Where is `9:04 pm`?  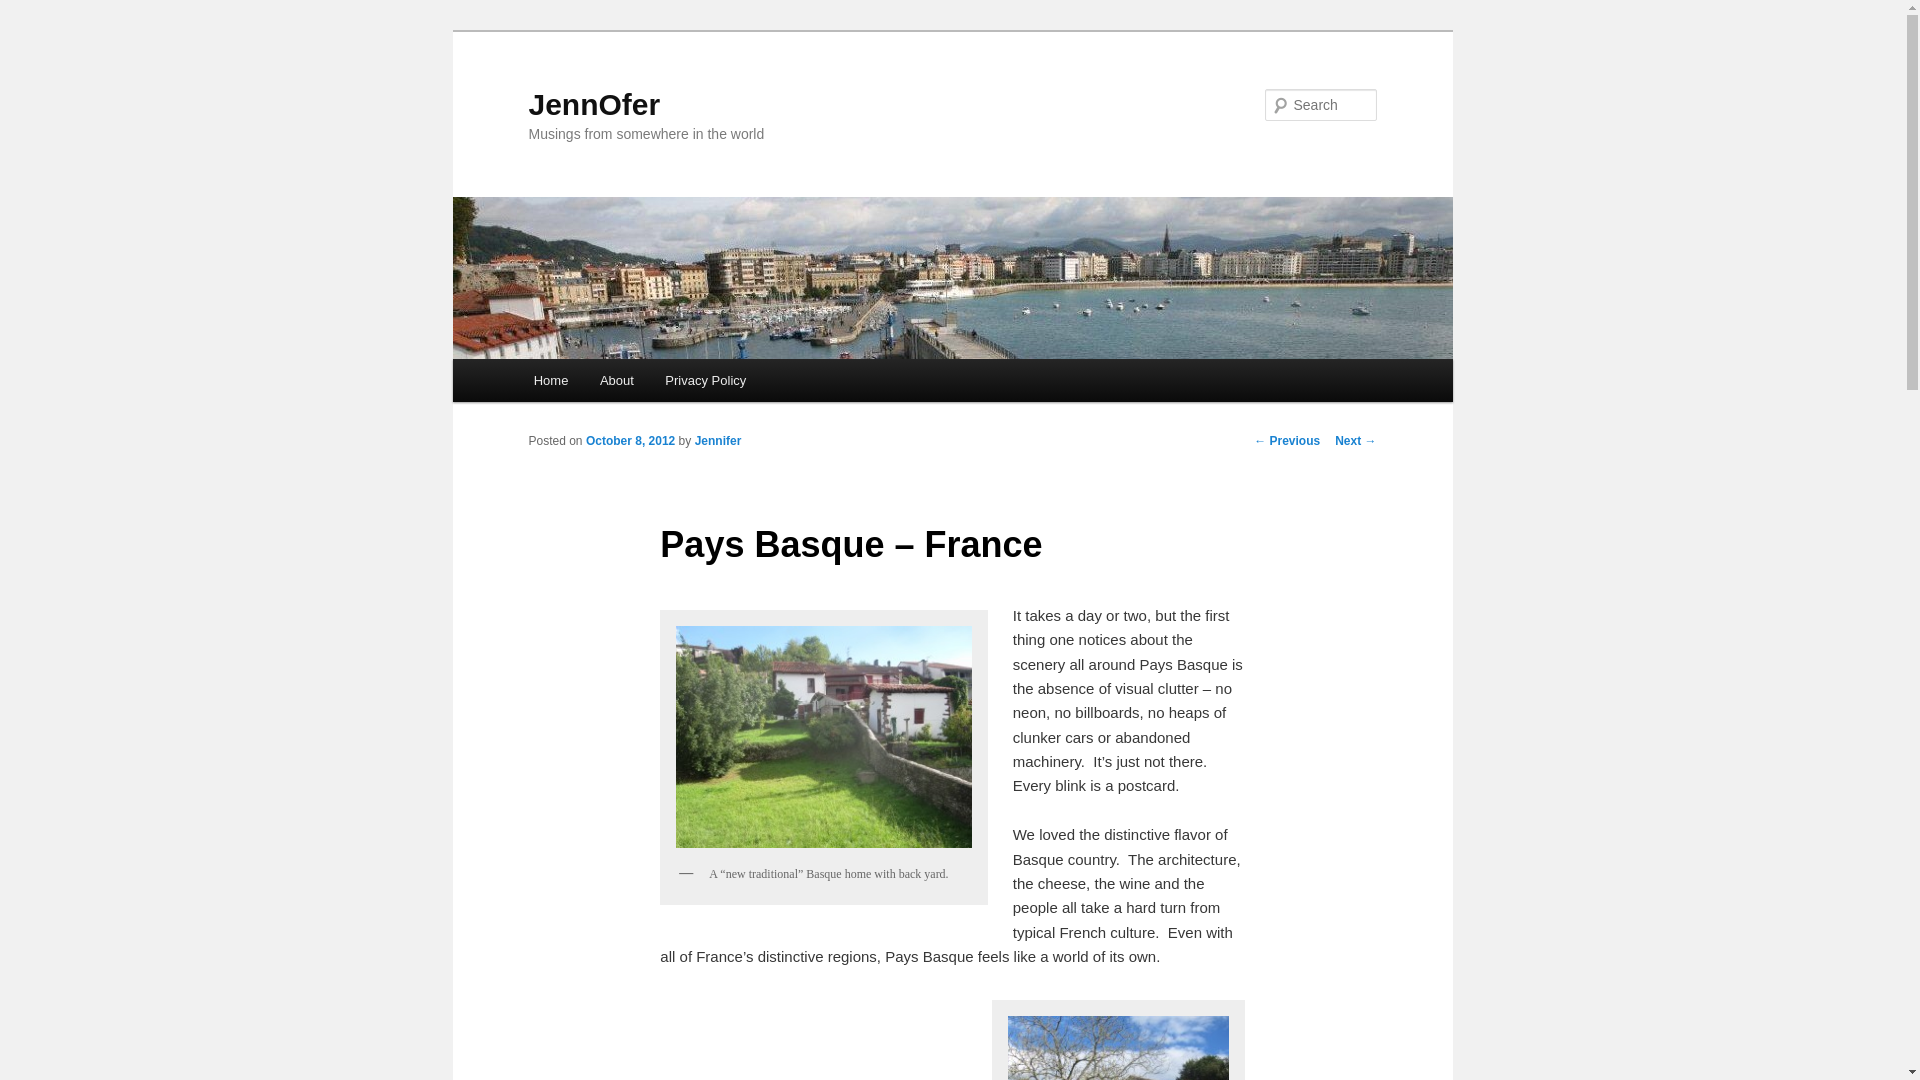
9:04 pm is located at coordinates (630, 441).